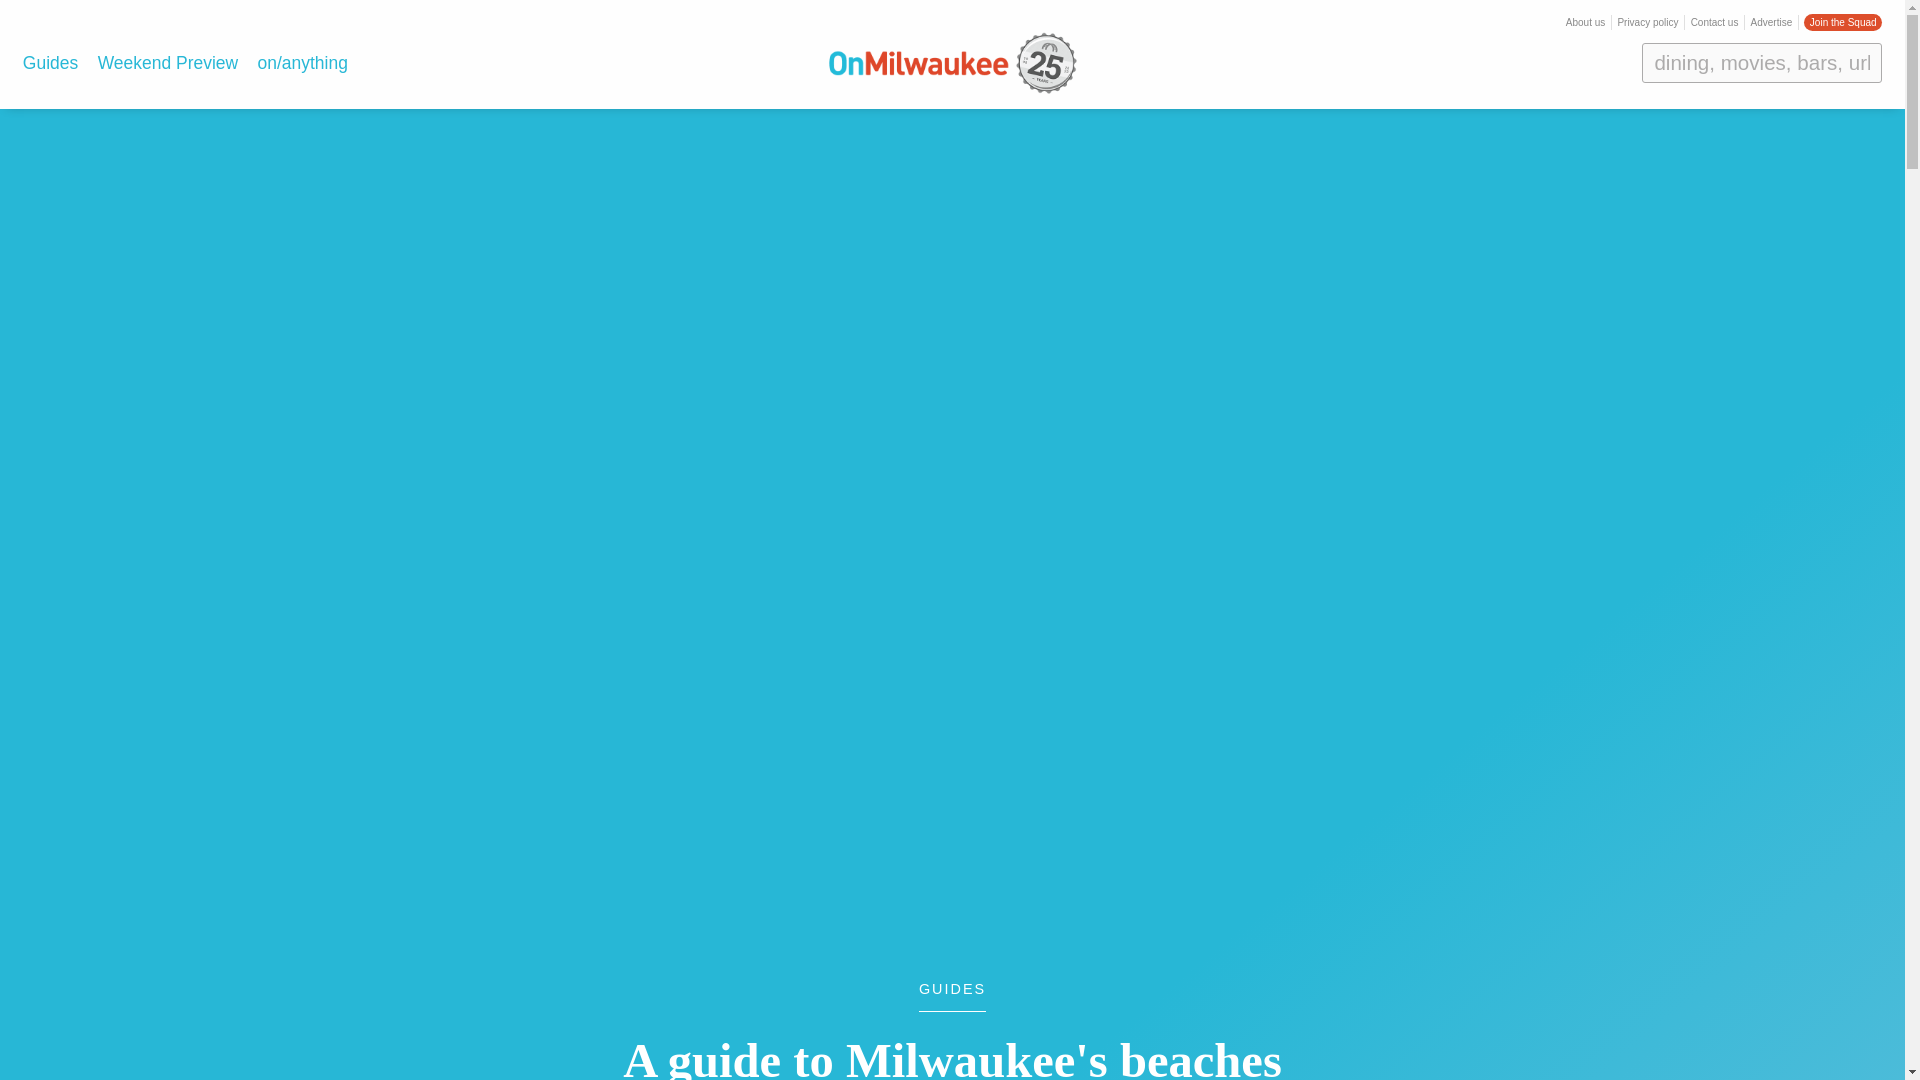  I want to click on Contact us, so click(1715, 22).